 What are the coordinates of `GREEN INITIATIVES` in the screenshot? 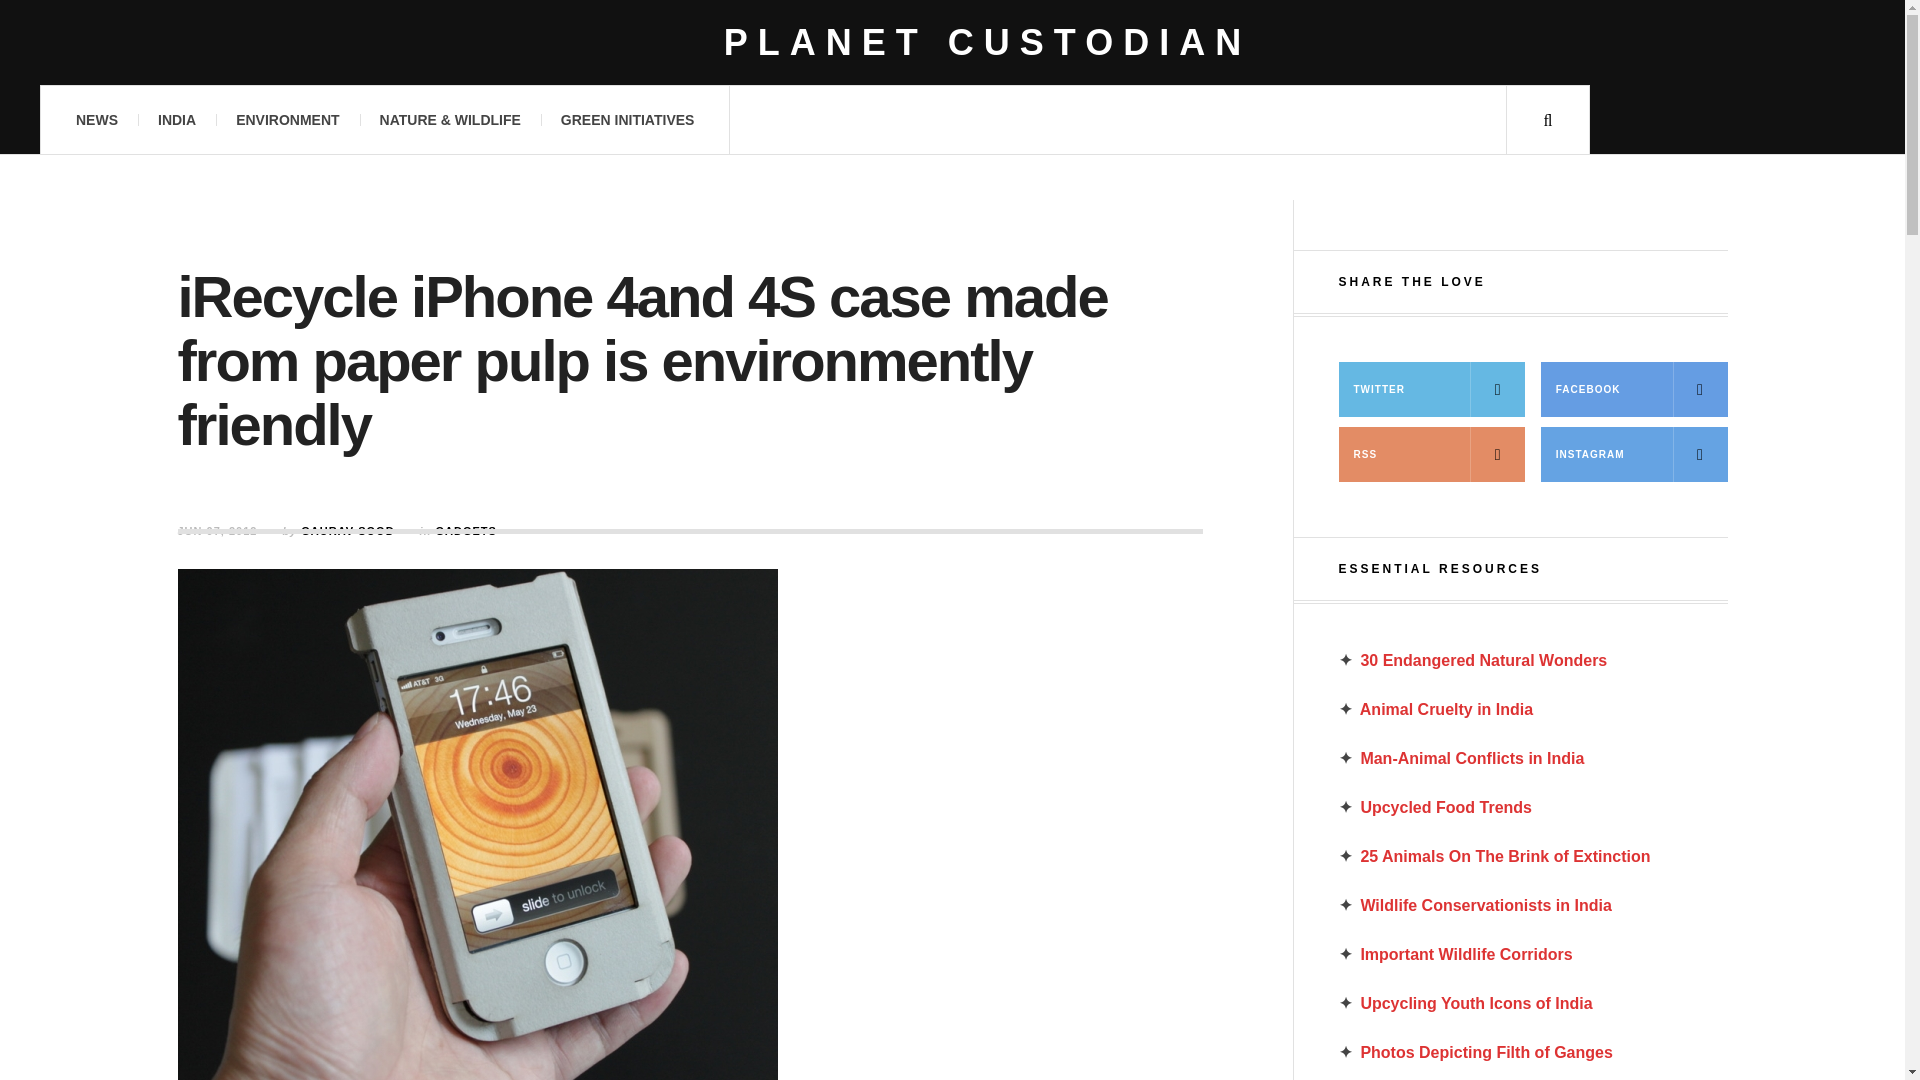 It's located at (628, 120).